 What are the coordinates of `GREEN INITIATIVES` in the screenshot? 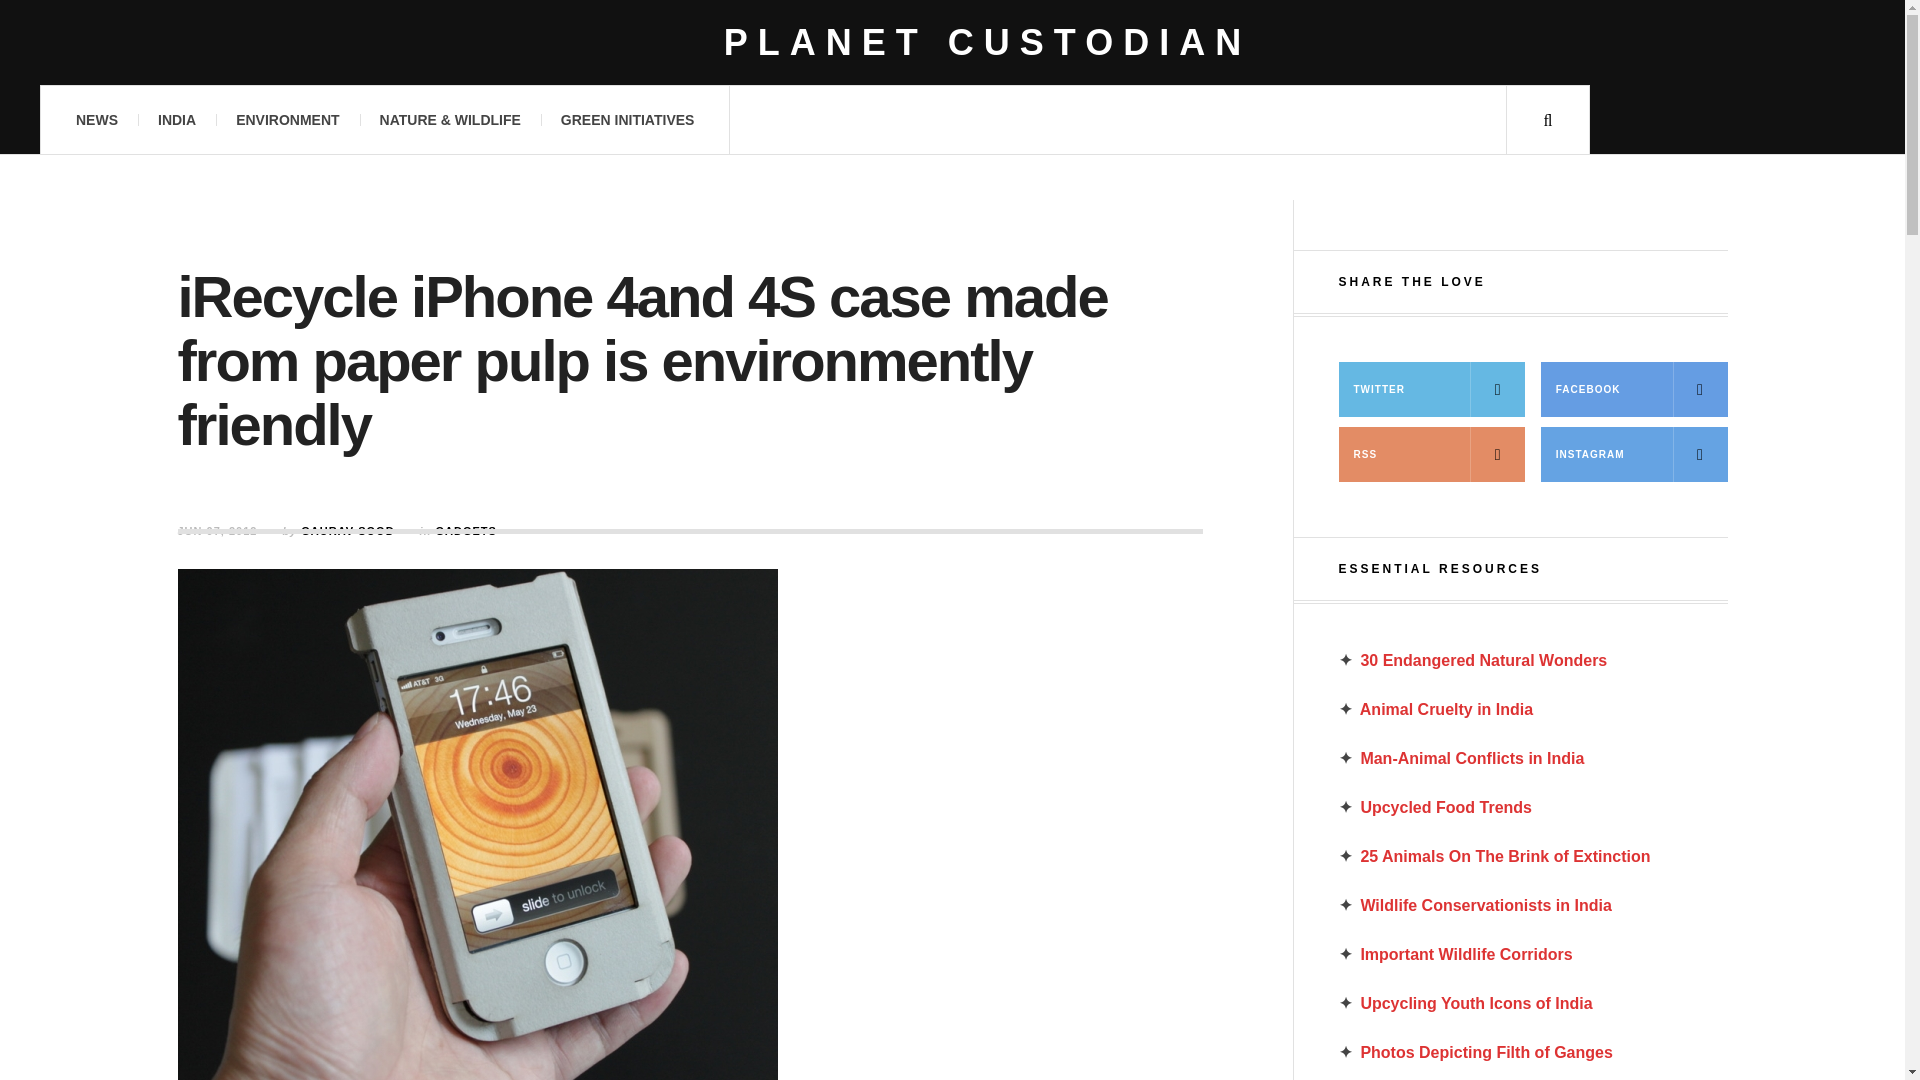 It's located at (628, 120).